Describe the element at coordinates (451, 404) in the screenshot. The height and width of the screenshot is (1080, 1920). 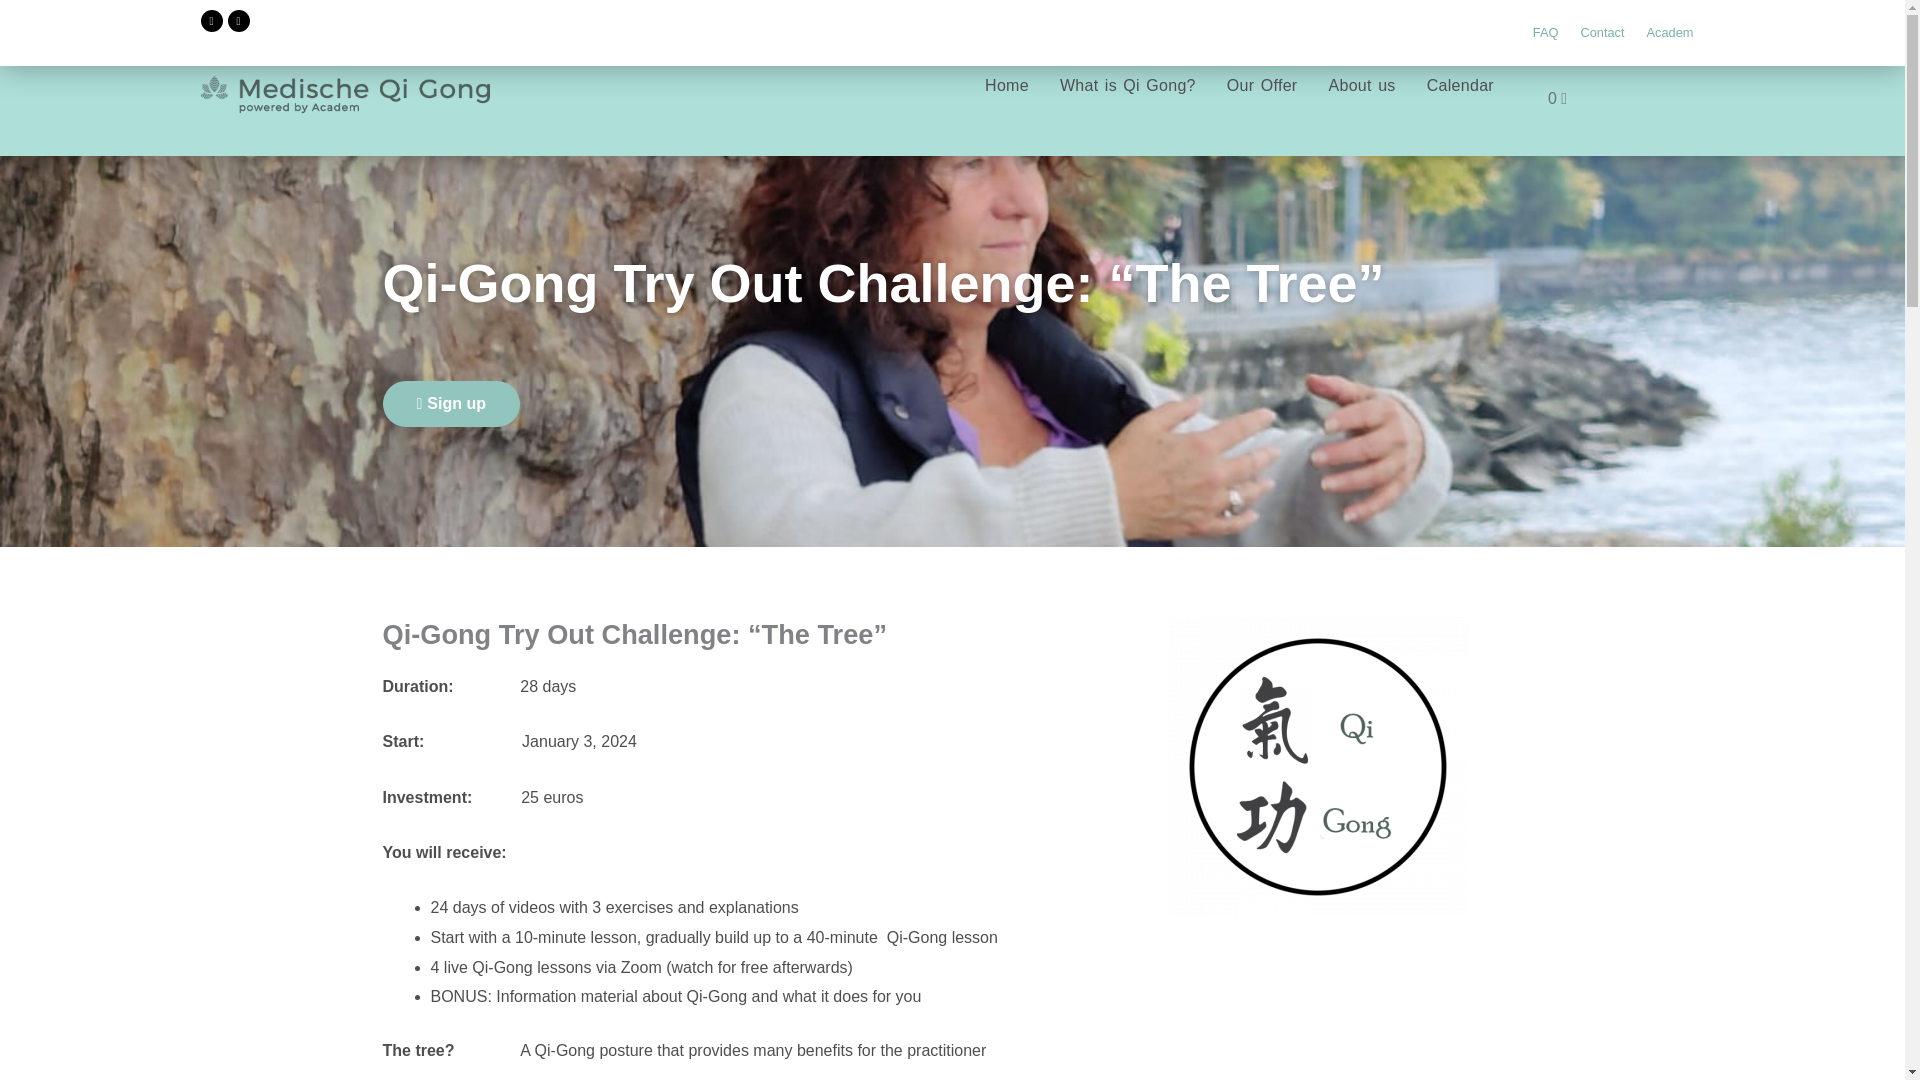
I see `Sign up` at that location.